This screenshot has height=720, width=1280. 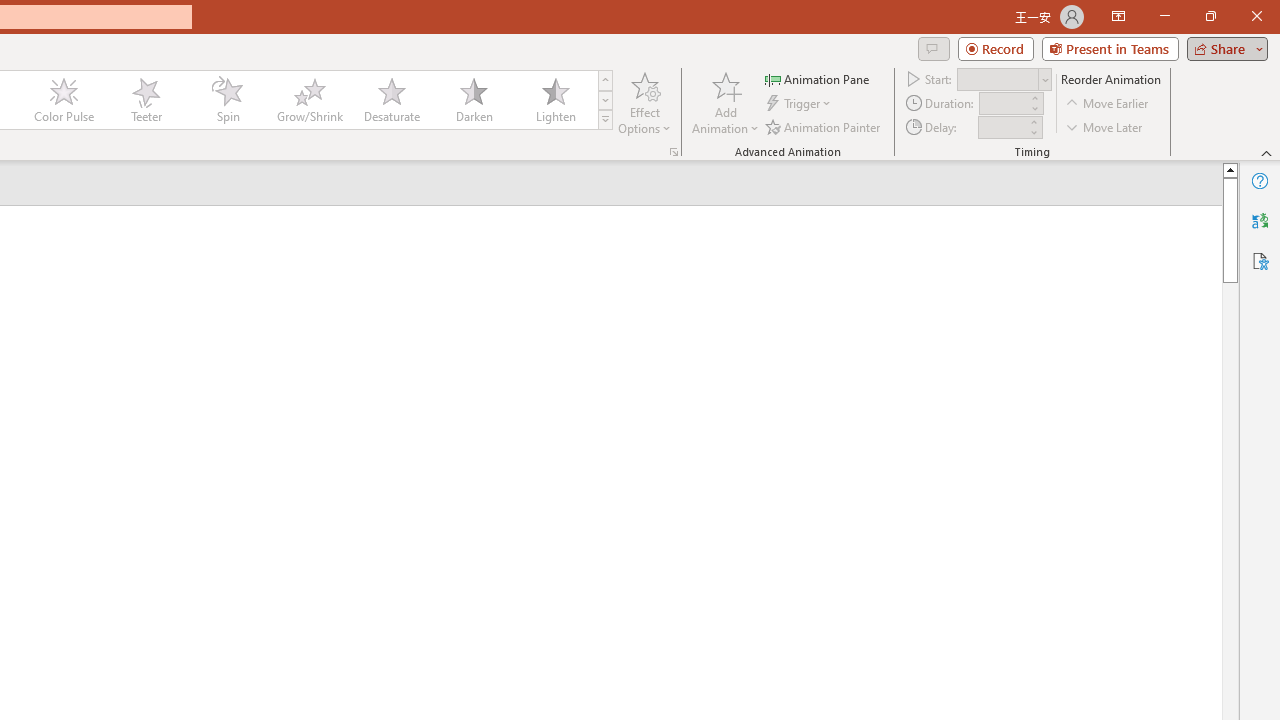 What do you see at coordinates (725, 102) in the screenshot?
I see `Add Animation` at bounding box center [725, 102].